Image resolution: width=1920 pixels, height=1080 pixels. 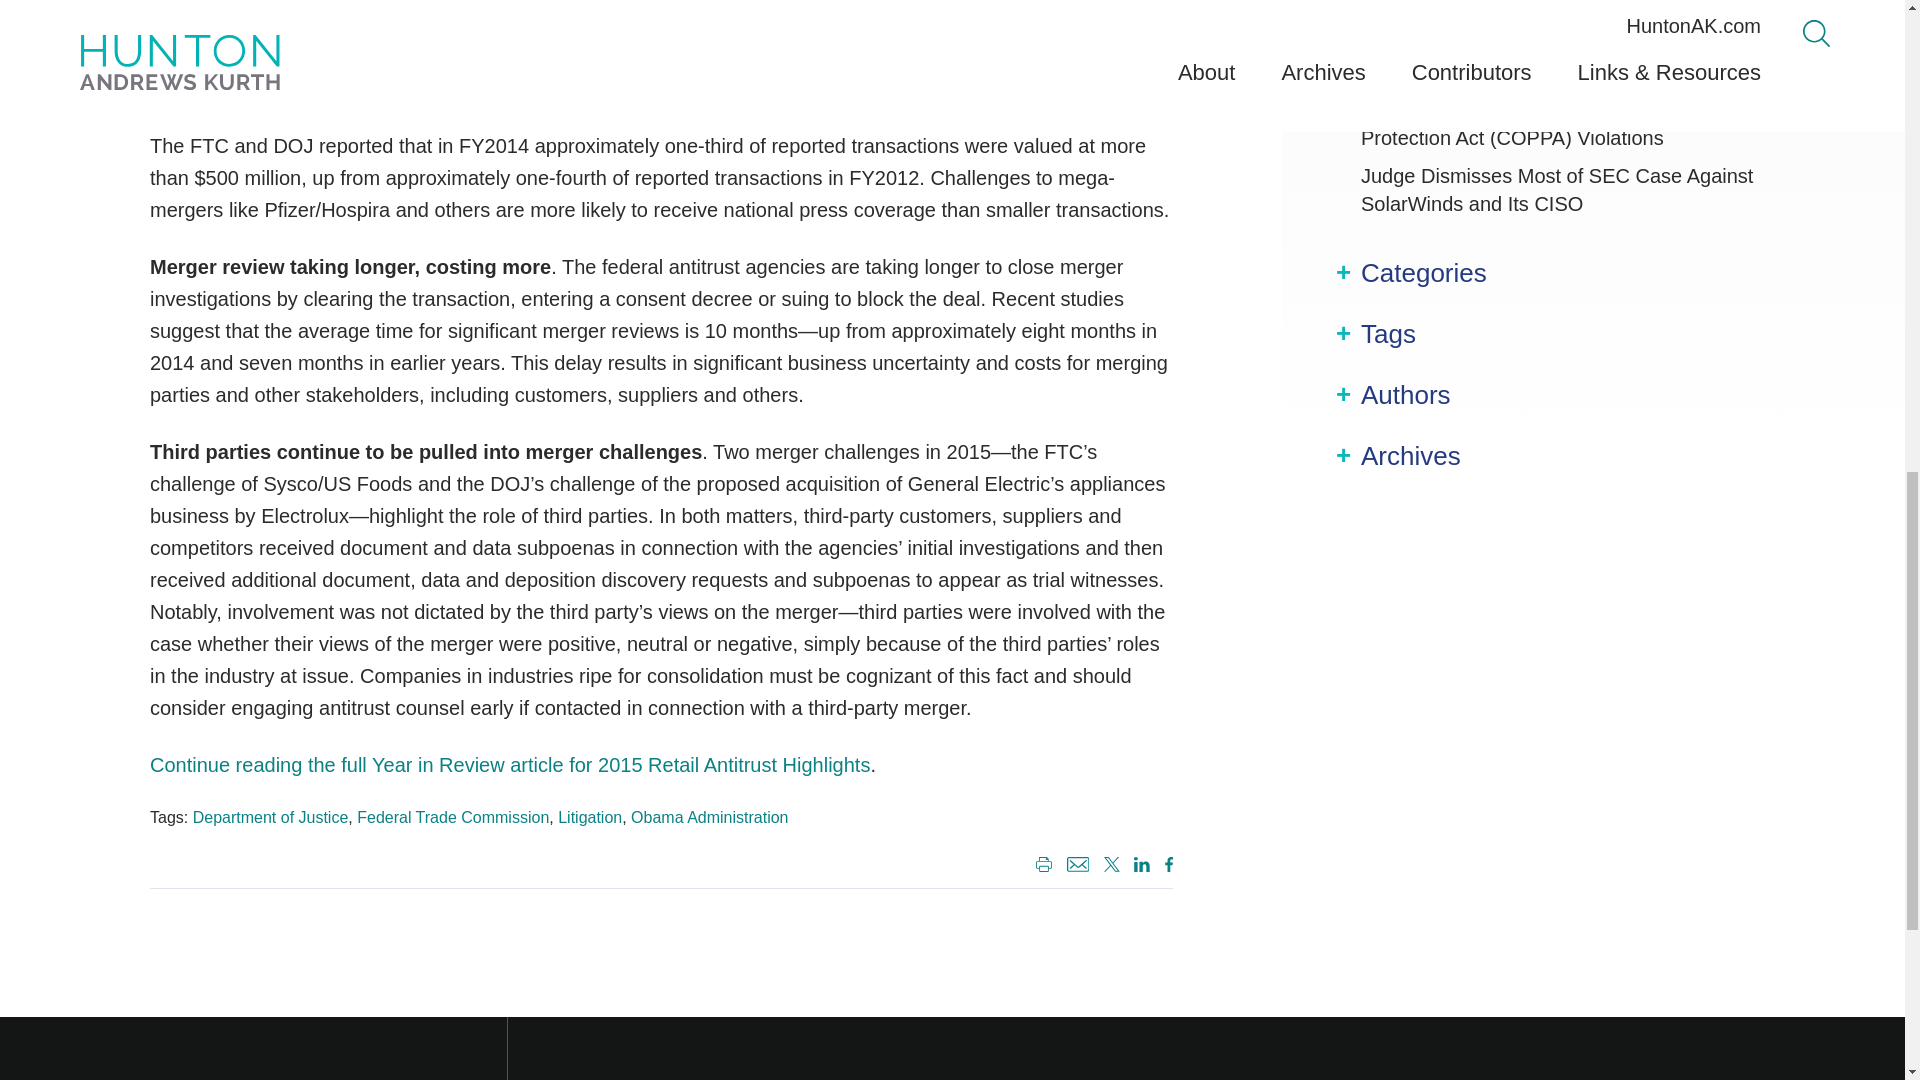 What do you see at coordinates (709, 817) in the screenshot?
I see `Obama Administration` at bounding box center [709, 817].